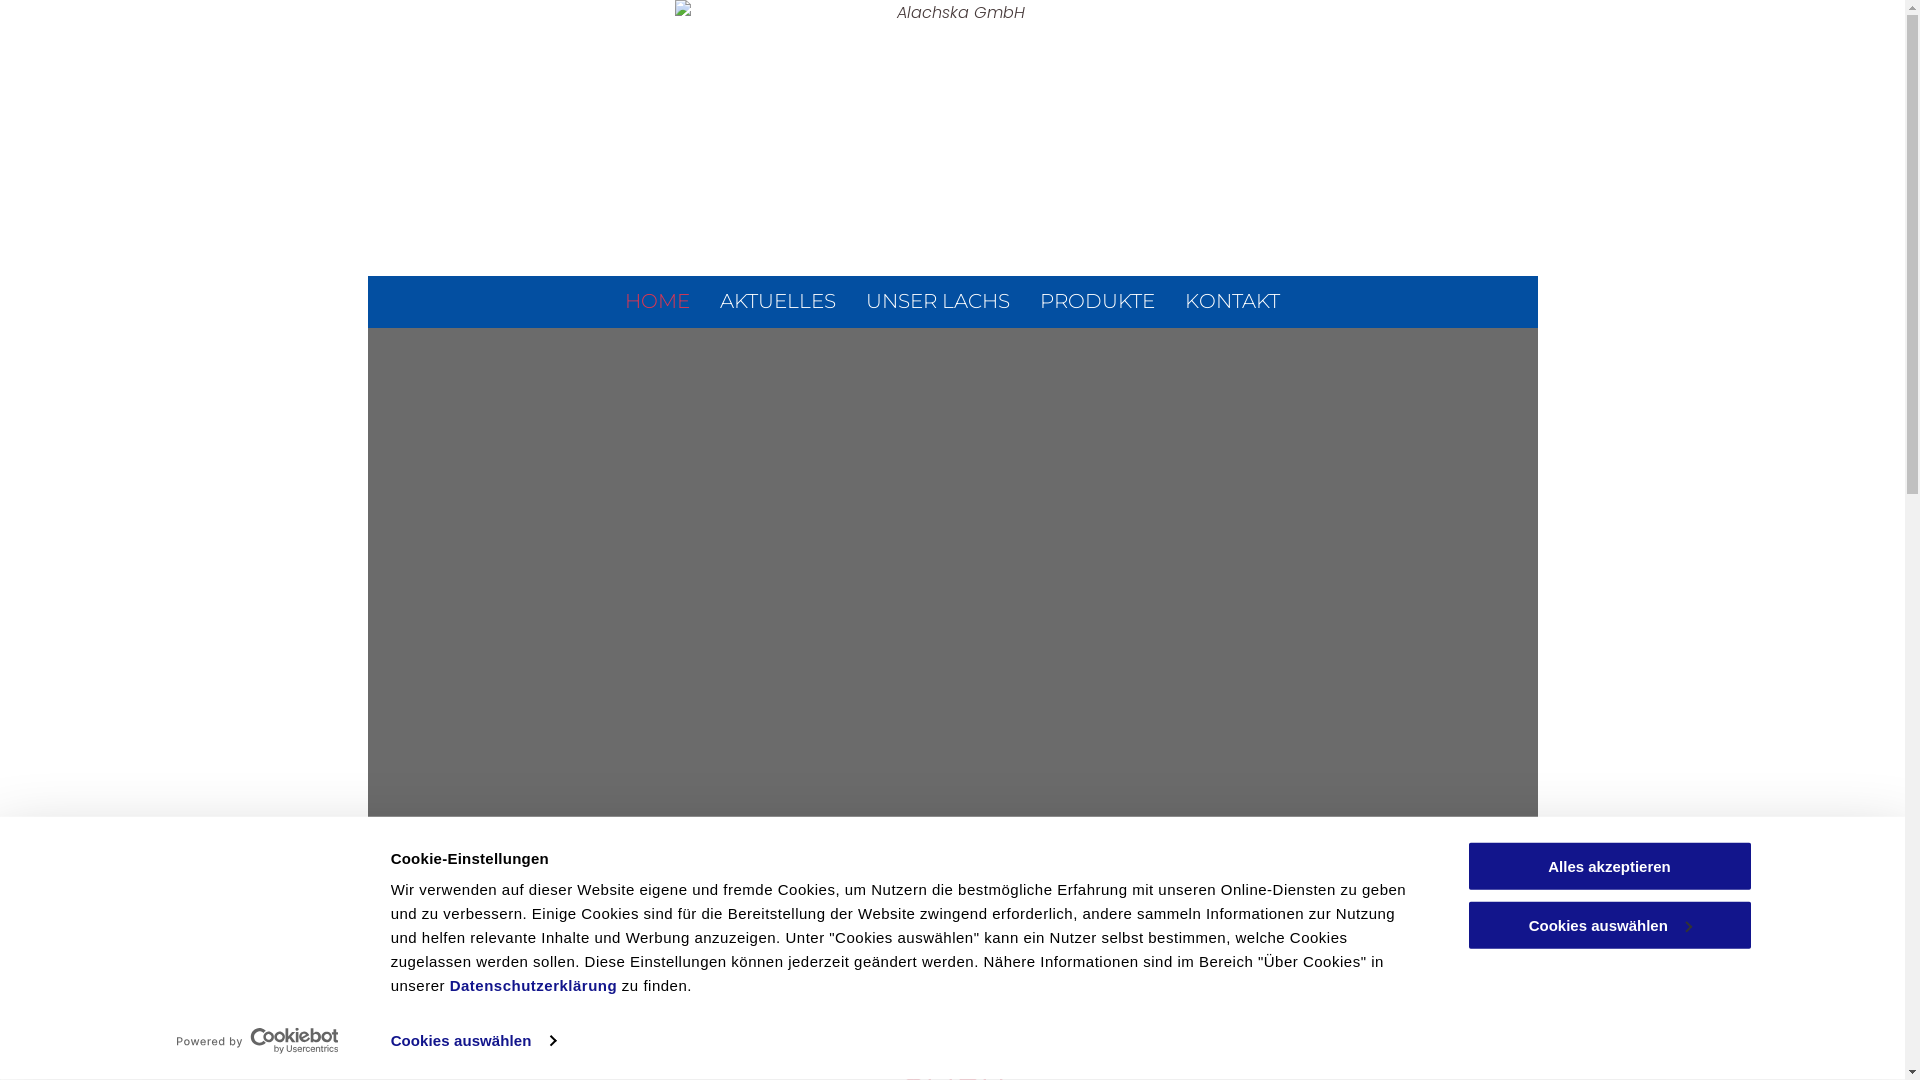 The image size is (1920, 1080). I want to click on AKTUELLES, so click(778, 301).